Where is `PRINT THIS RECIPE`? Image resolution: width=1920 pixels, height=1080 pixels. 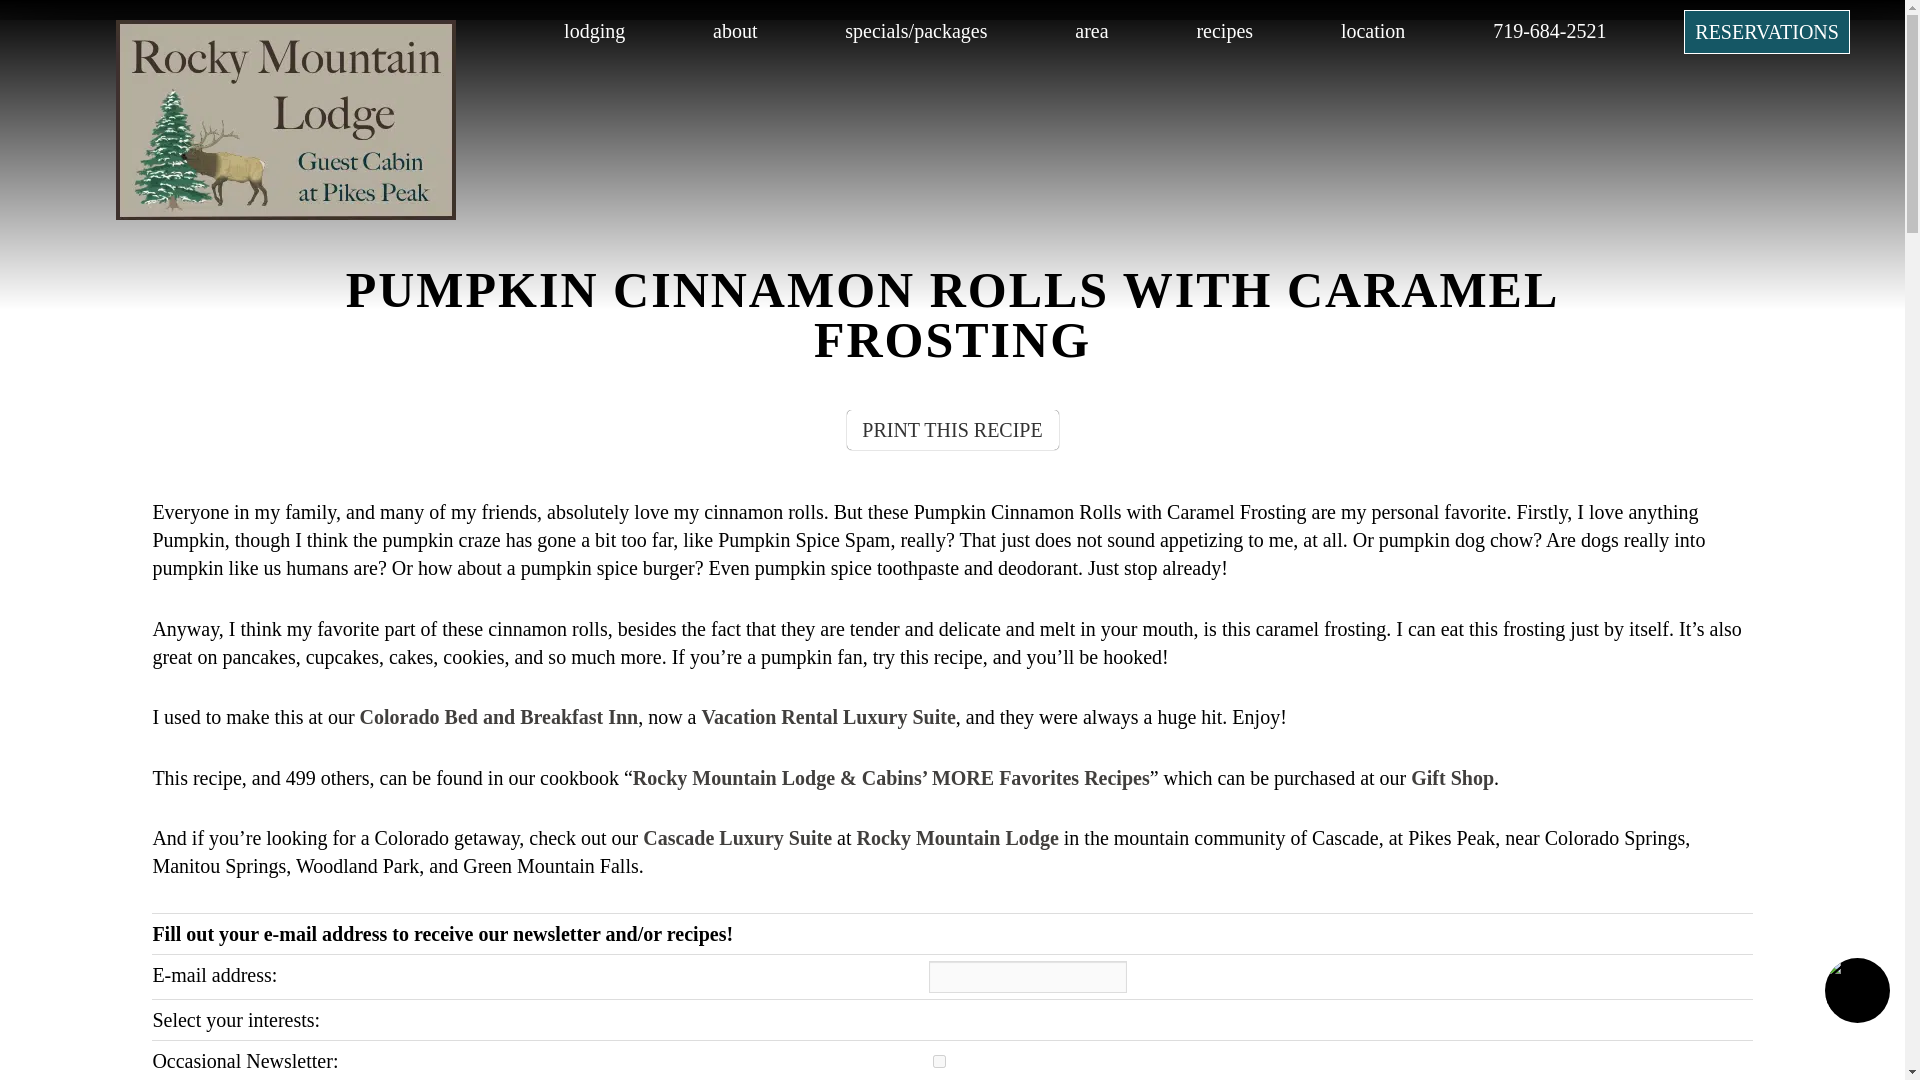
PRINT THIS RECIPE is located at coordinates (952, 430).